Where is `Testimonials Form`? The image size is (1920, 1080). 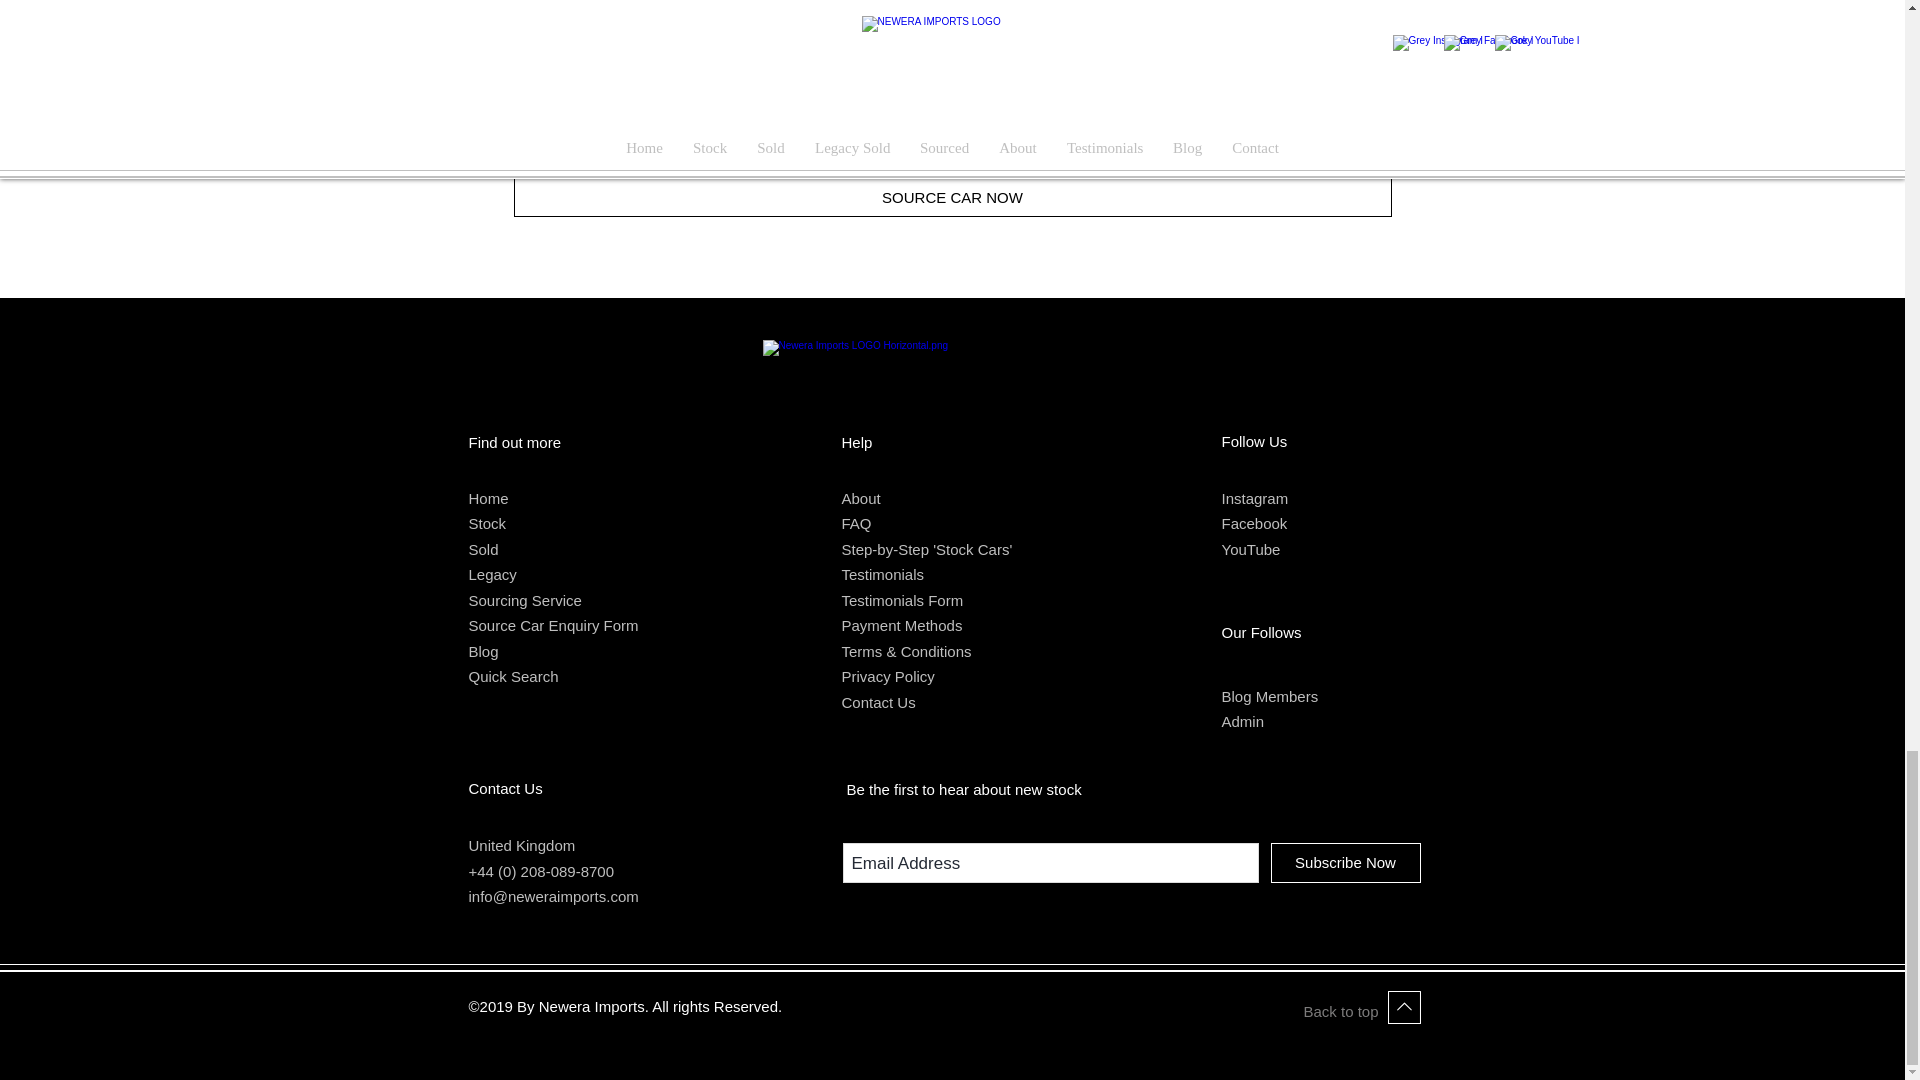 Testimonials Form is located at coordinates (902, 600).